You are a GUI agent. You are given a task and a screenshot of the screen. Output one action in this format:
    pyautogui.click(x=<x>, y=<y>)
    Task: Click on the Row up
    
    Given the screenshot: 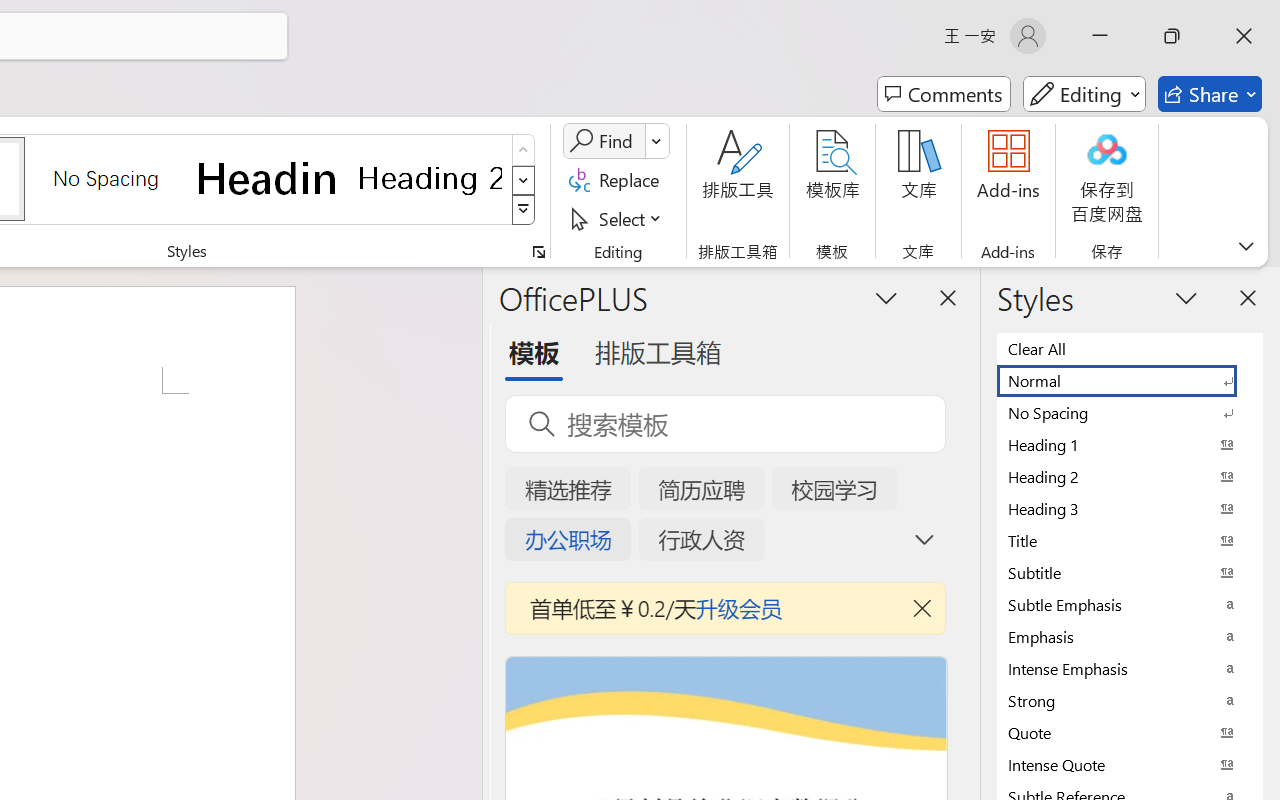 What is the action you would take?
    pyautogui.click(x=524, y=150)
    